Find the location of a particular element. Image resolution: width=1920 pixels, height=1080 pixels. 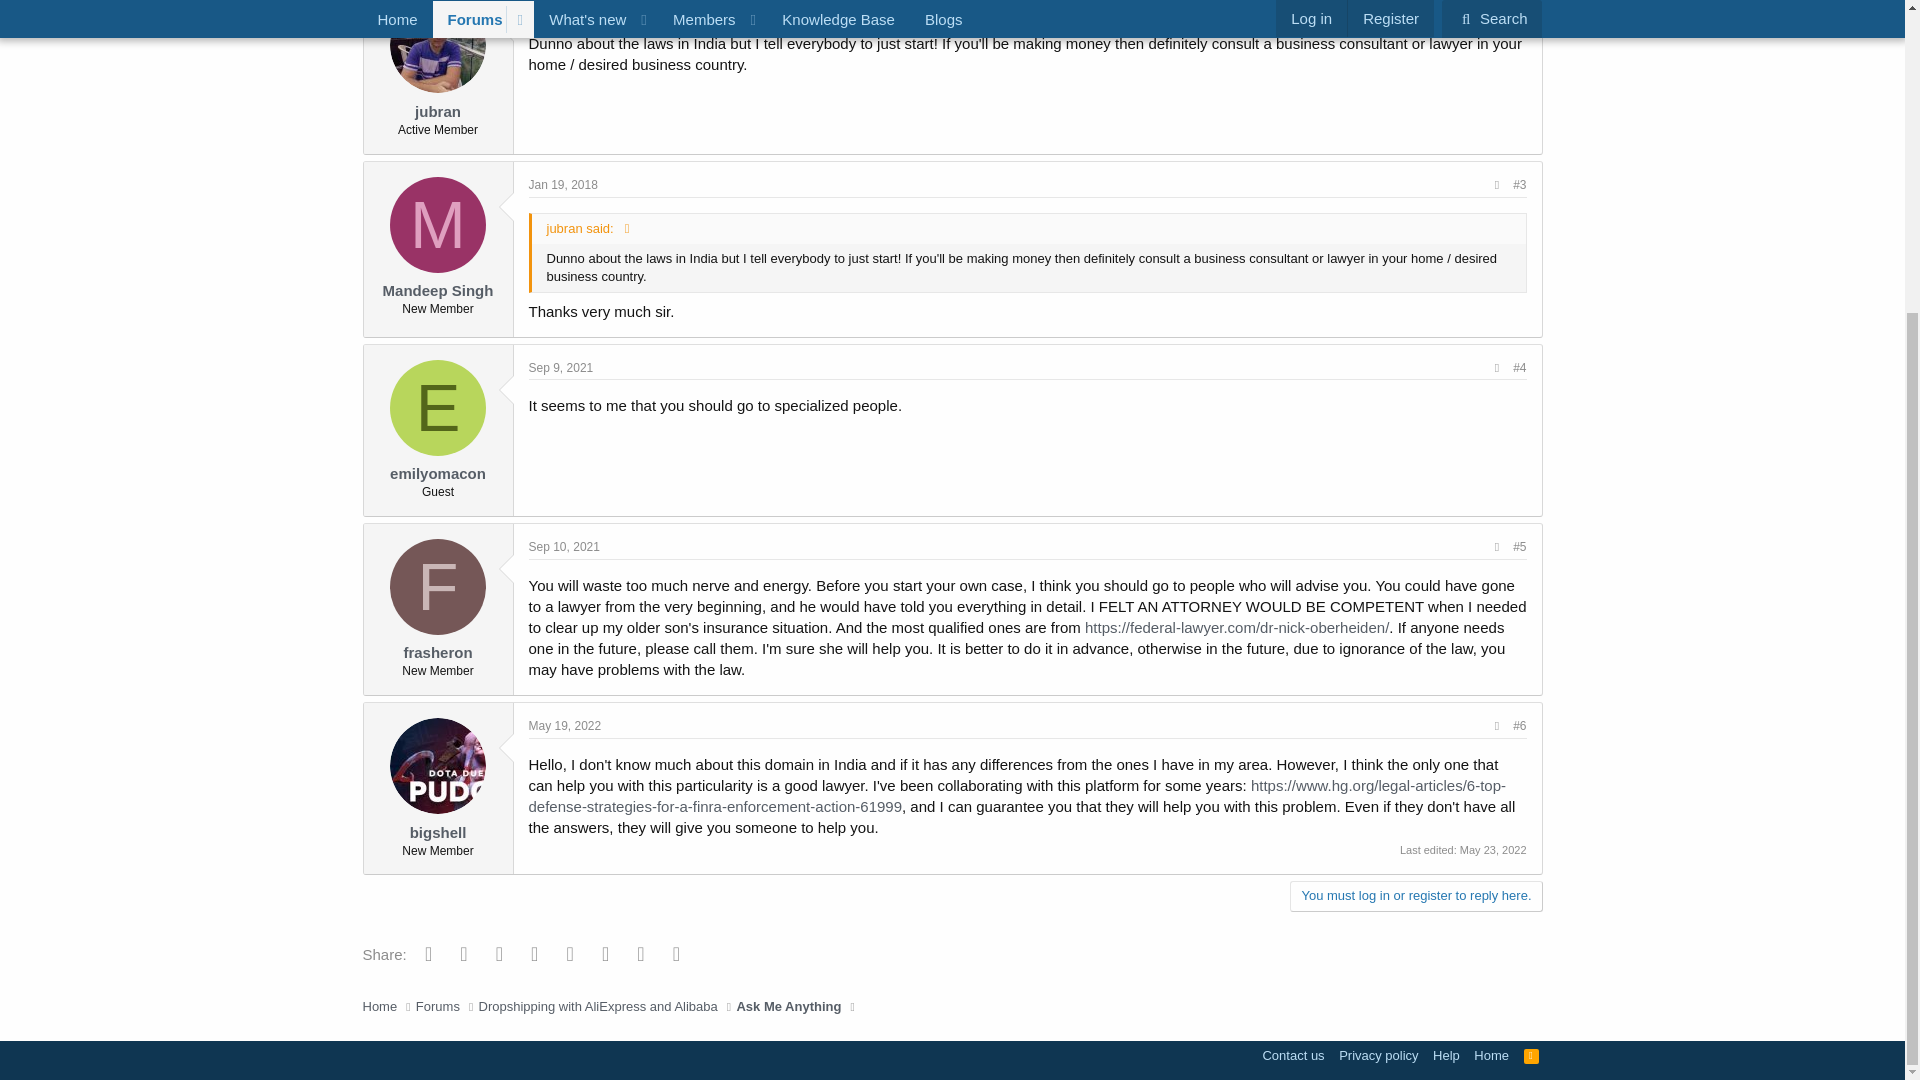

Sep 9, 2021 at 2:57 PM is located at coordinates (560, 367).